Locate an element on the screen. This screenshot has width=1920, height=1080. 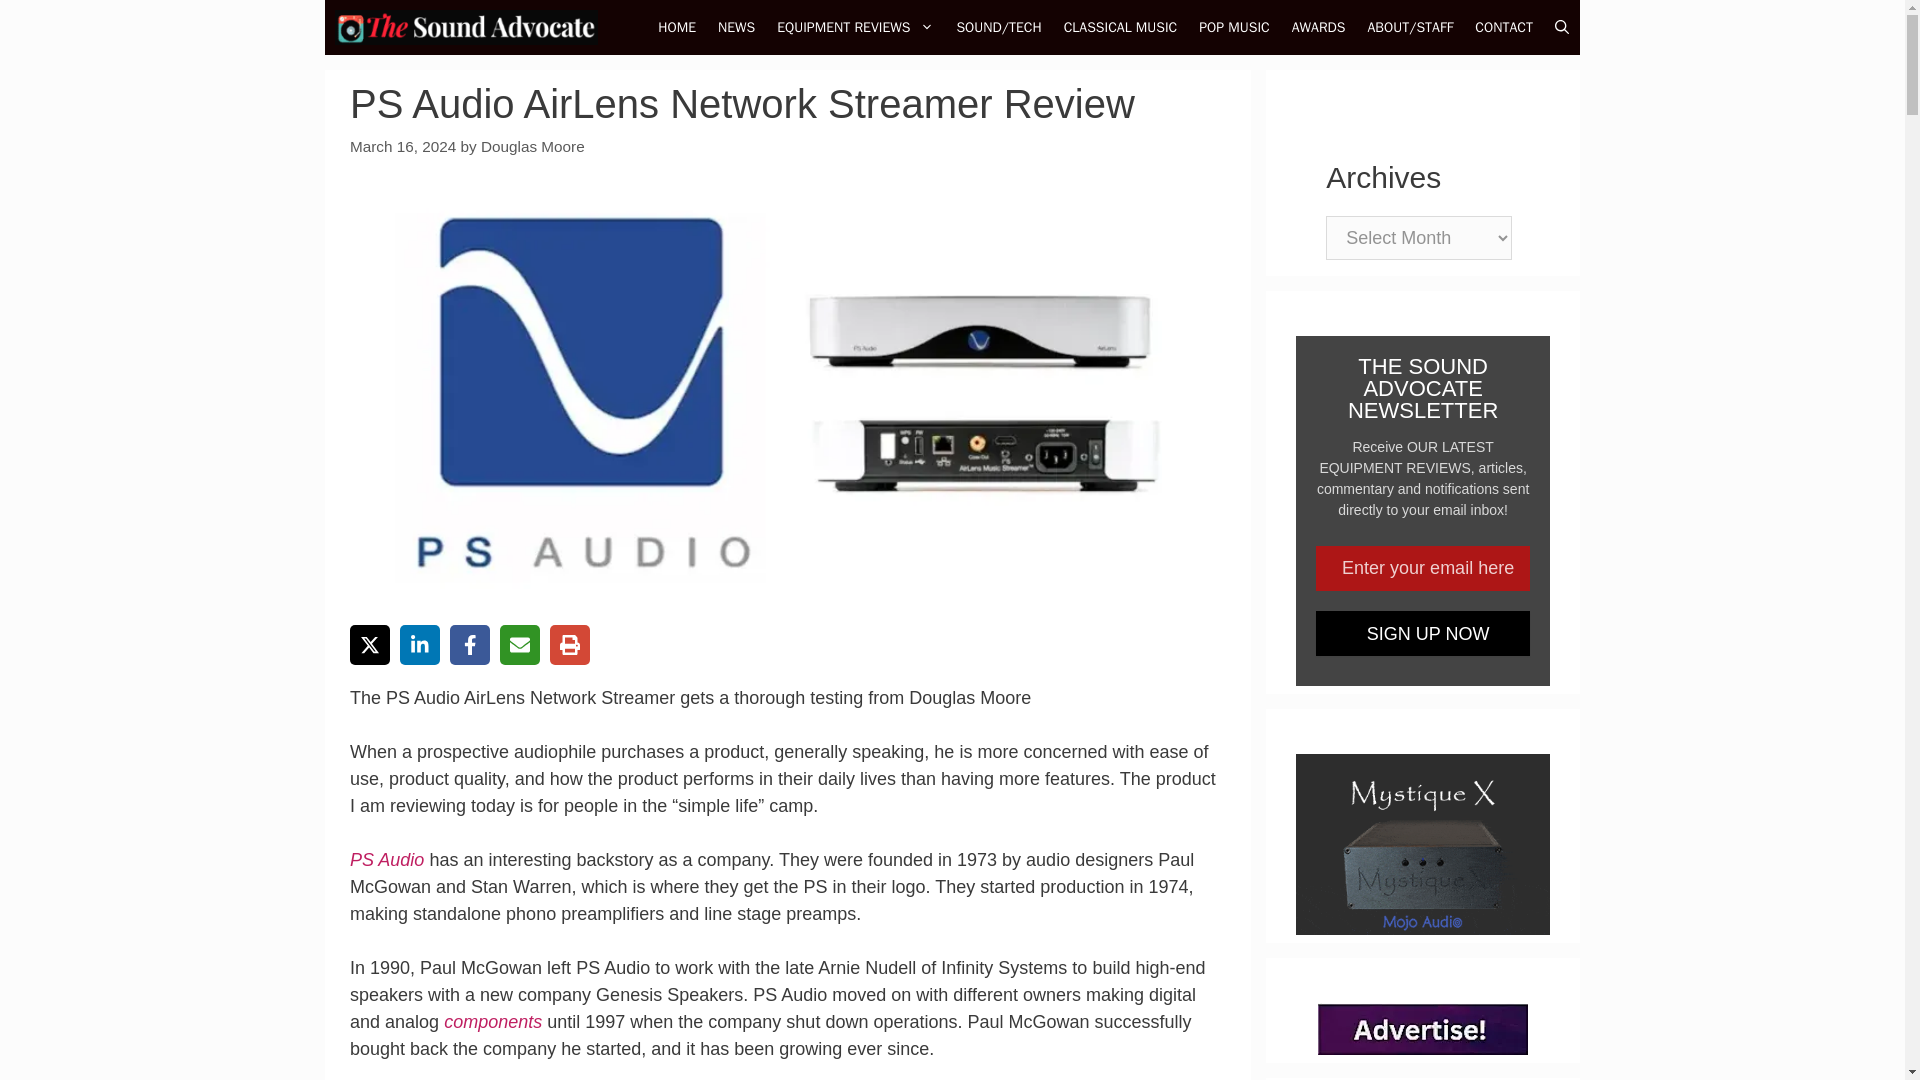
View all posts by Douglas Moore is located at coordinates (533, 146).